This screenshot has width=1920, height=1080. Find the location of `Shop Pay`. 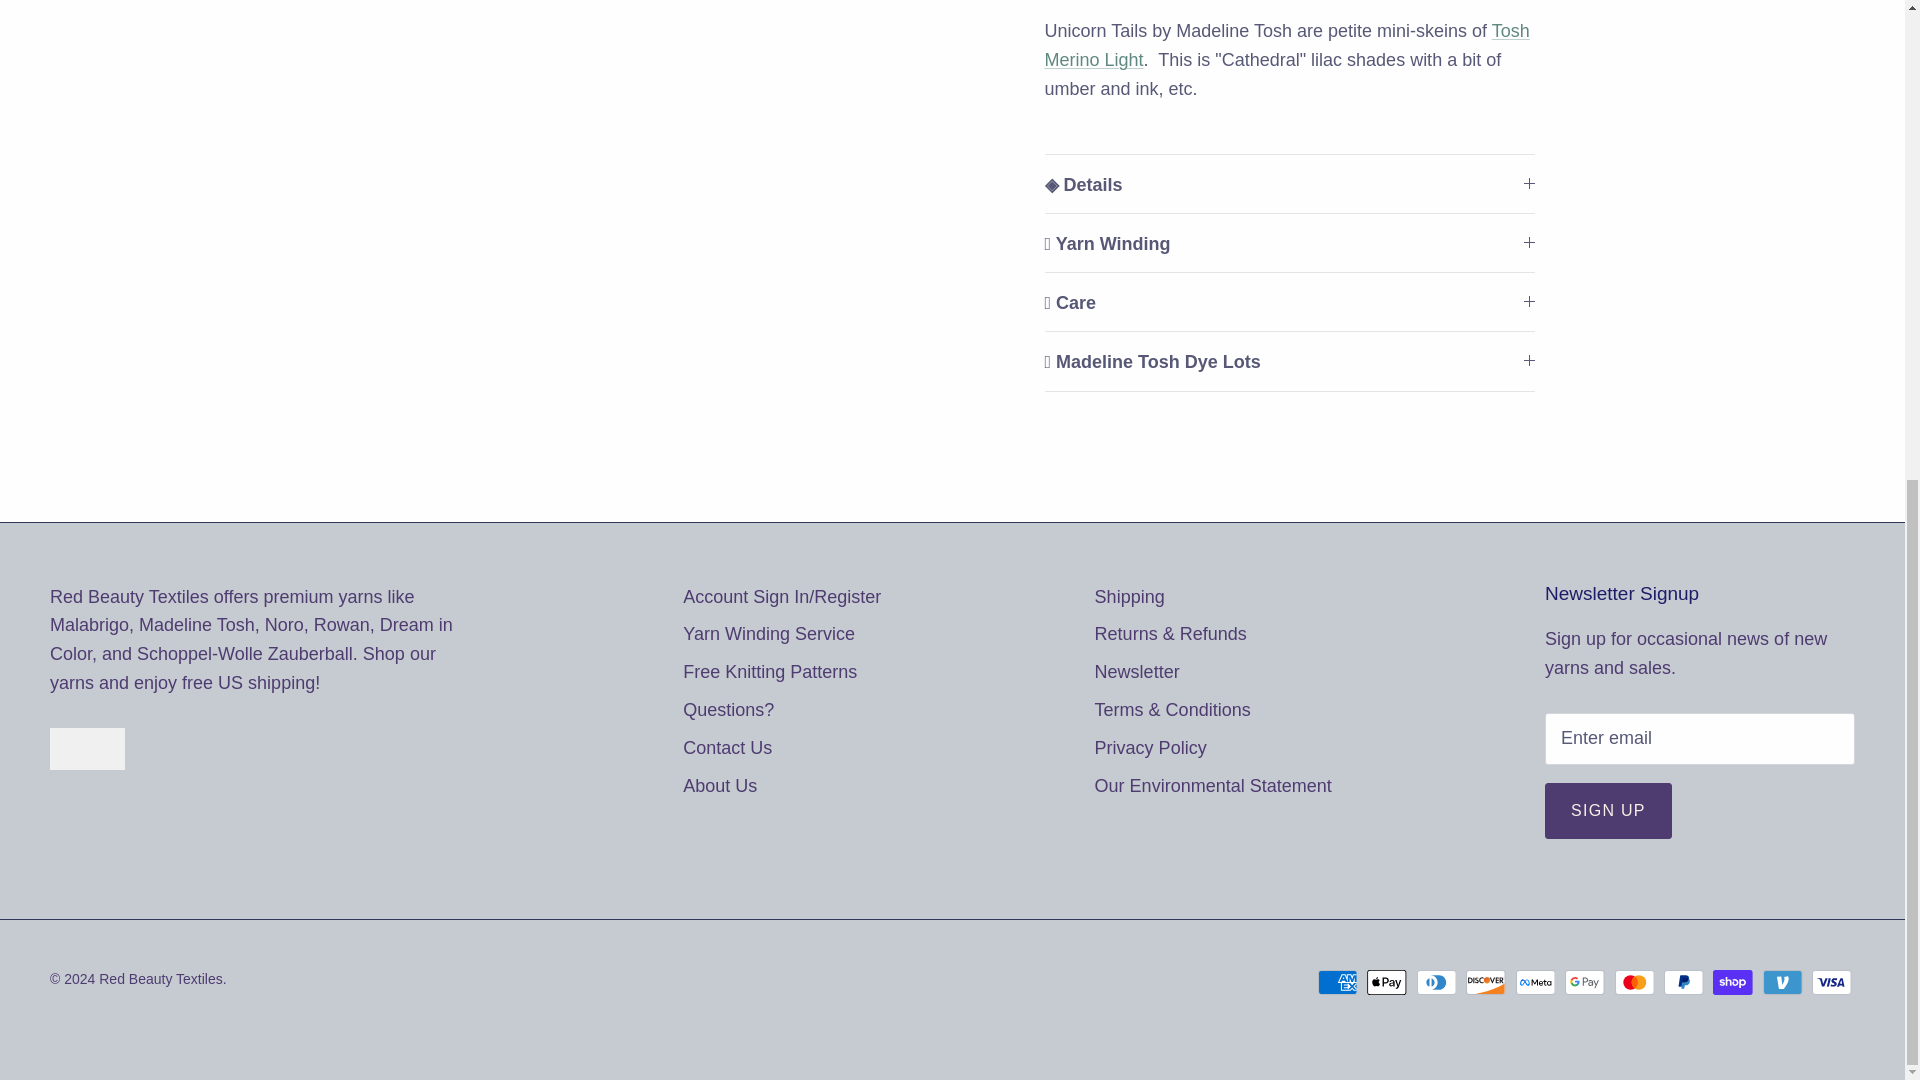

Shop Pay is located at coordinates (1732, 982).